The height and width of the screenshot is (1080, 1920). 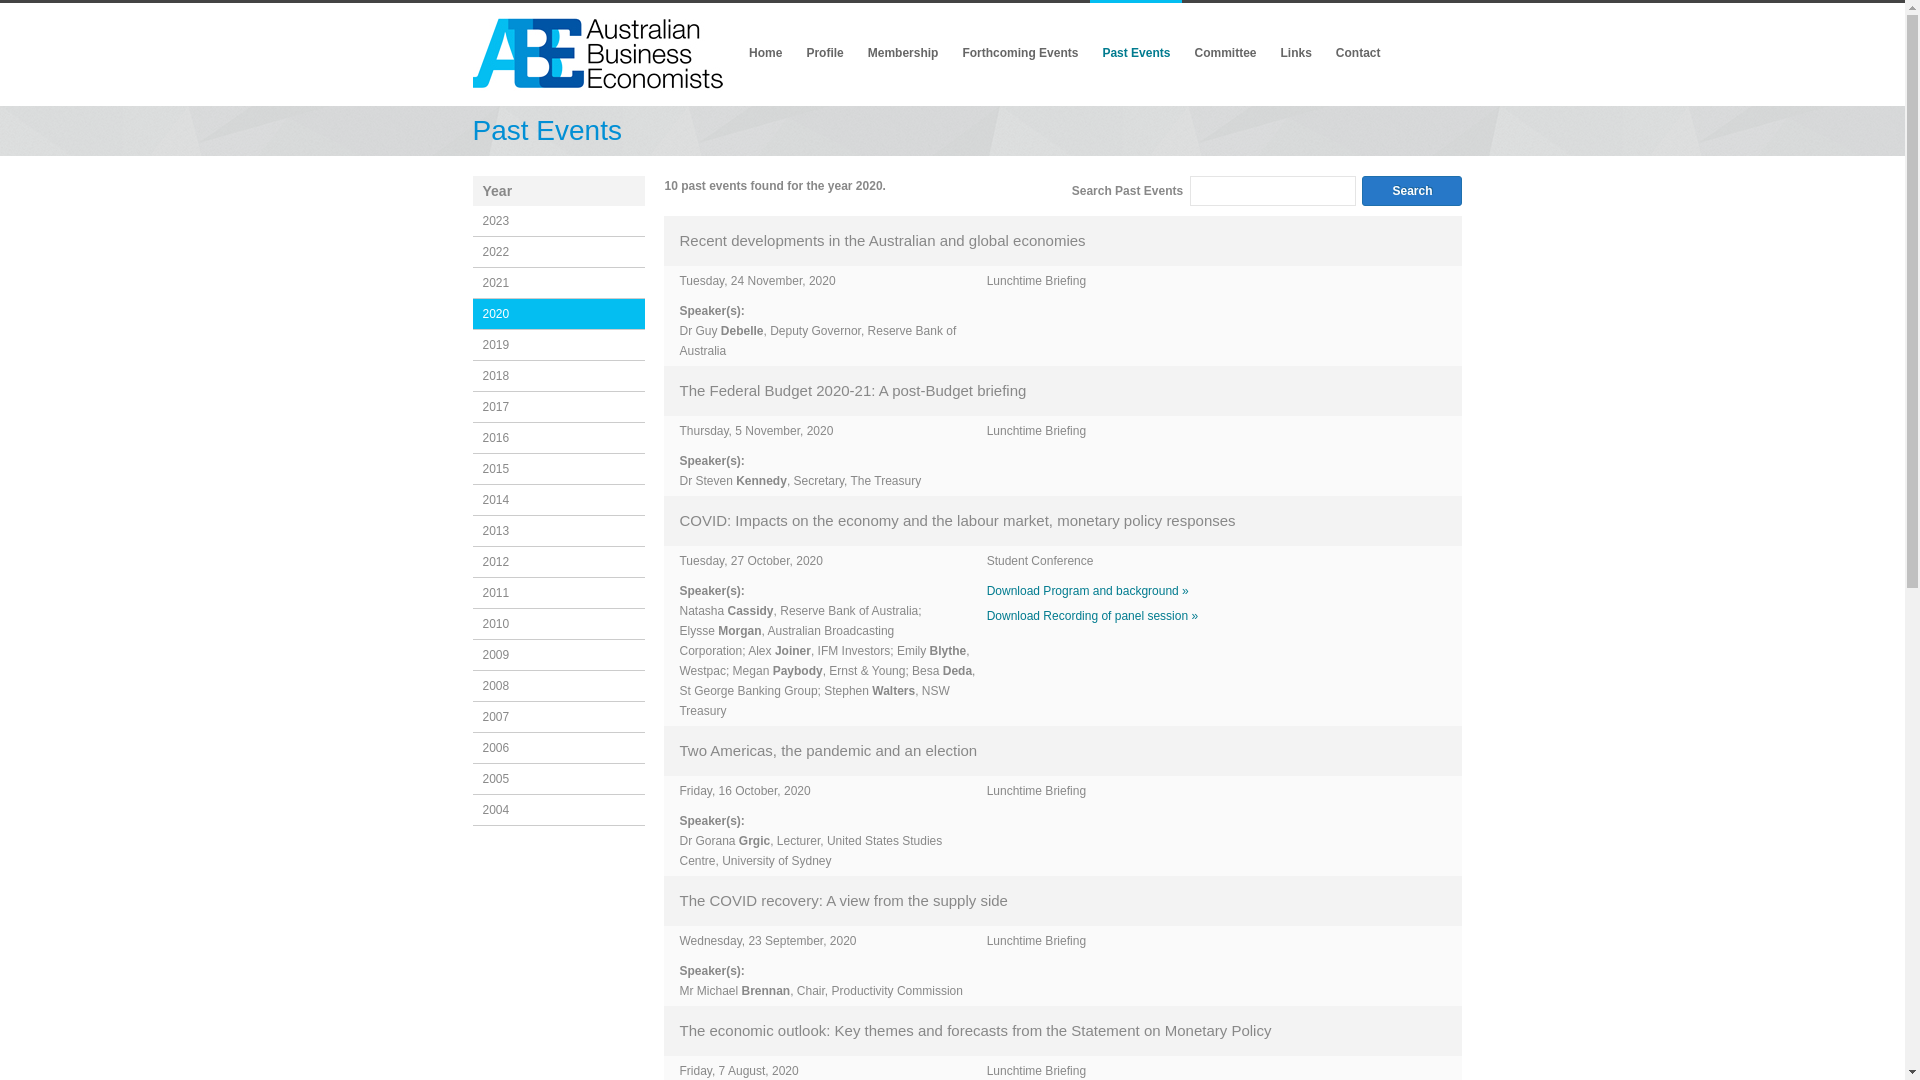 What do you see at coordinates (558, 408) in the screenshot?
I see `2017` at bounding box center [558, 408].